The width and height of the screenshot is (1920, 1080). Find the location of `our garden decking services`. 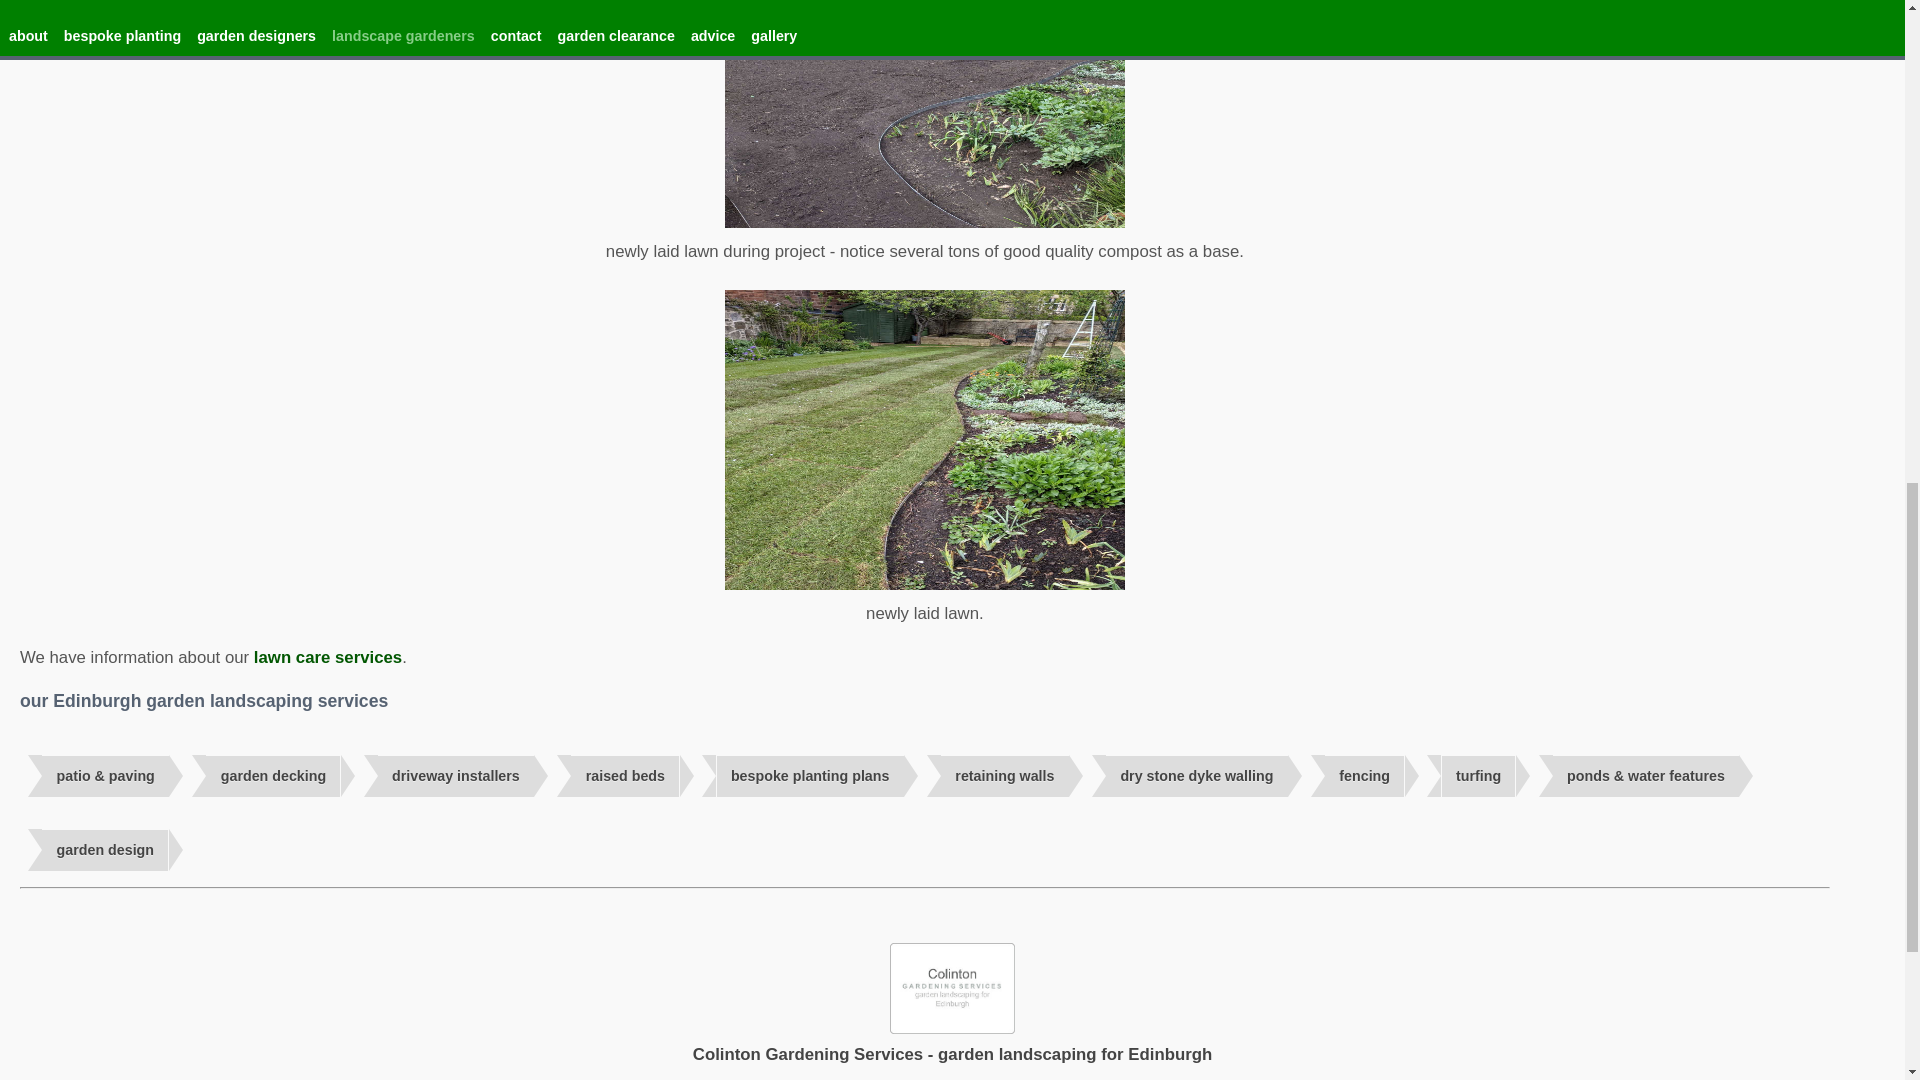

our garden decking services is located at coordinates (272, 776).